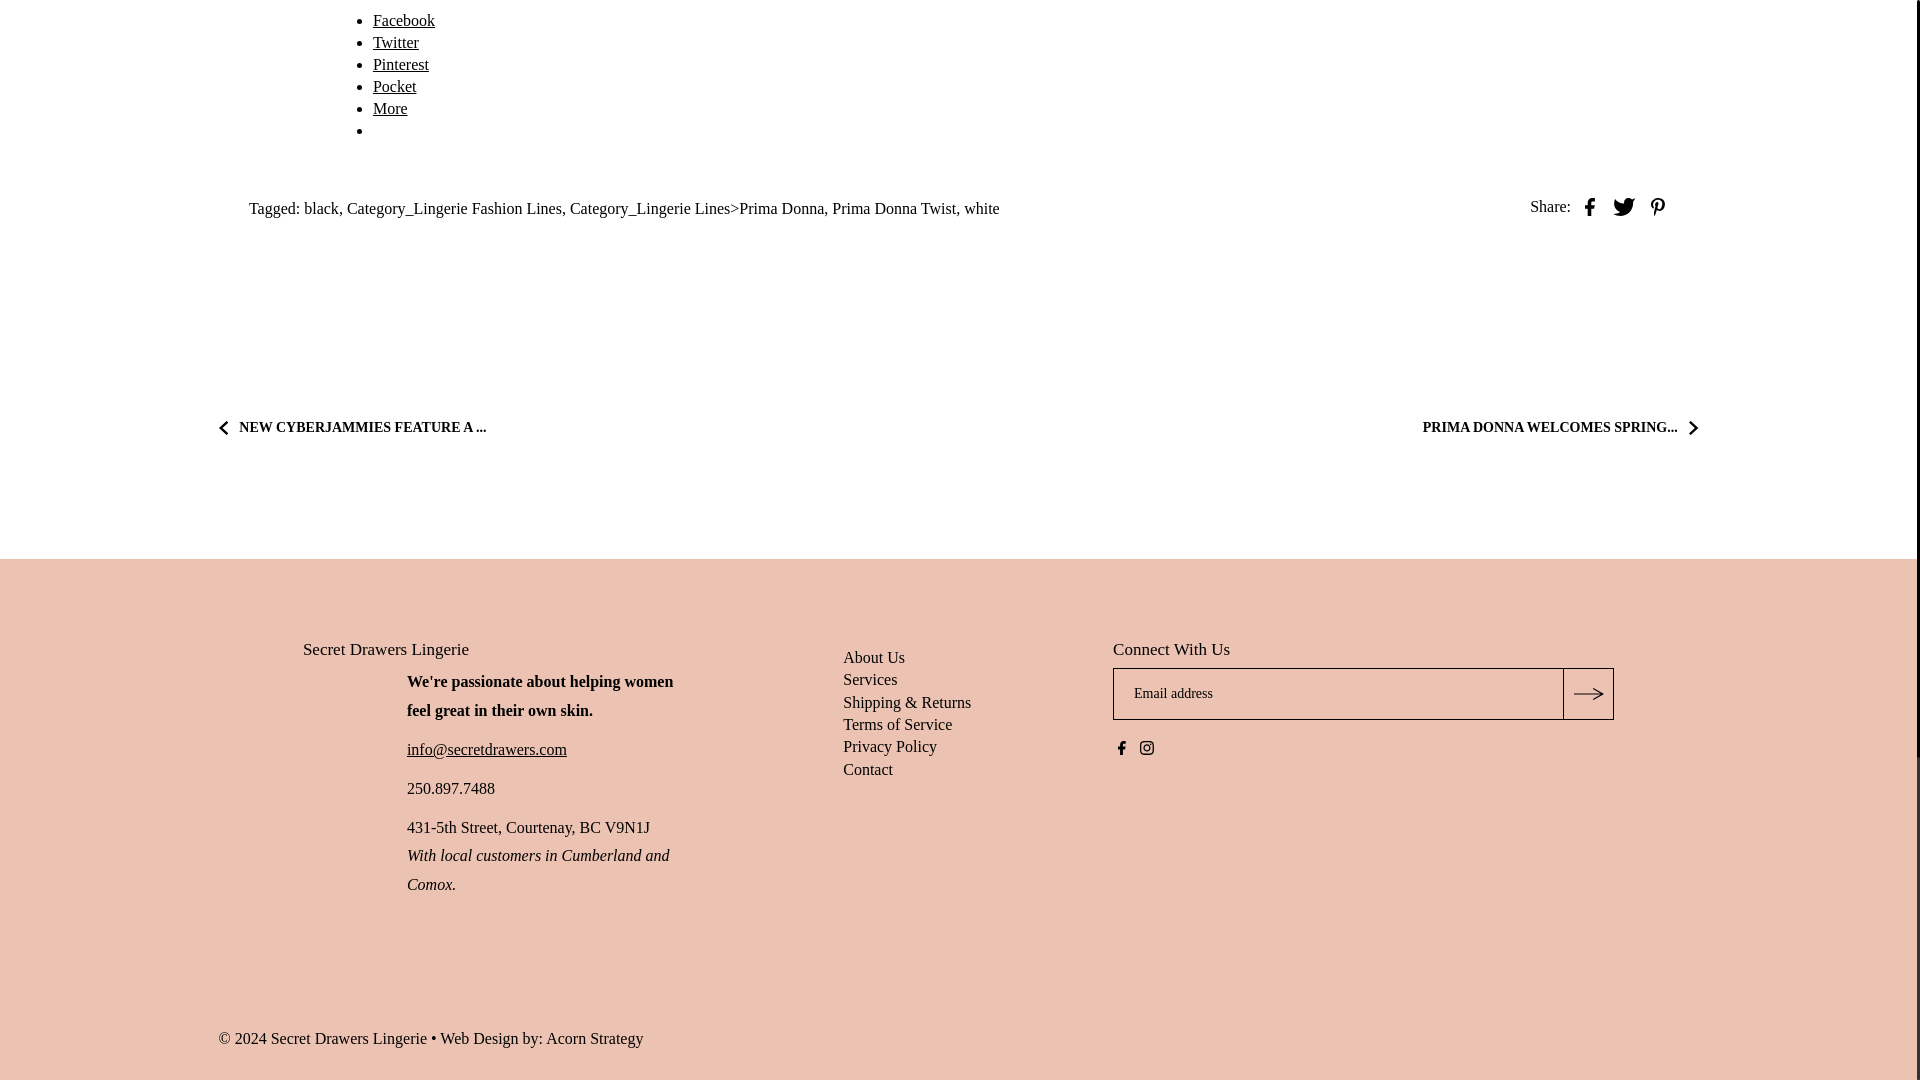 The height and width of the screenshot is (1080, 1920). Describe the element at coordinates (1590, 206) in the screenshot. I see `Share on Facebook` at that location.